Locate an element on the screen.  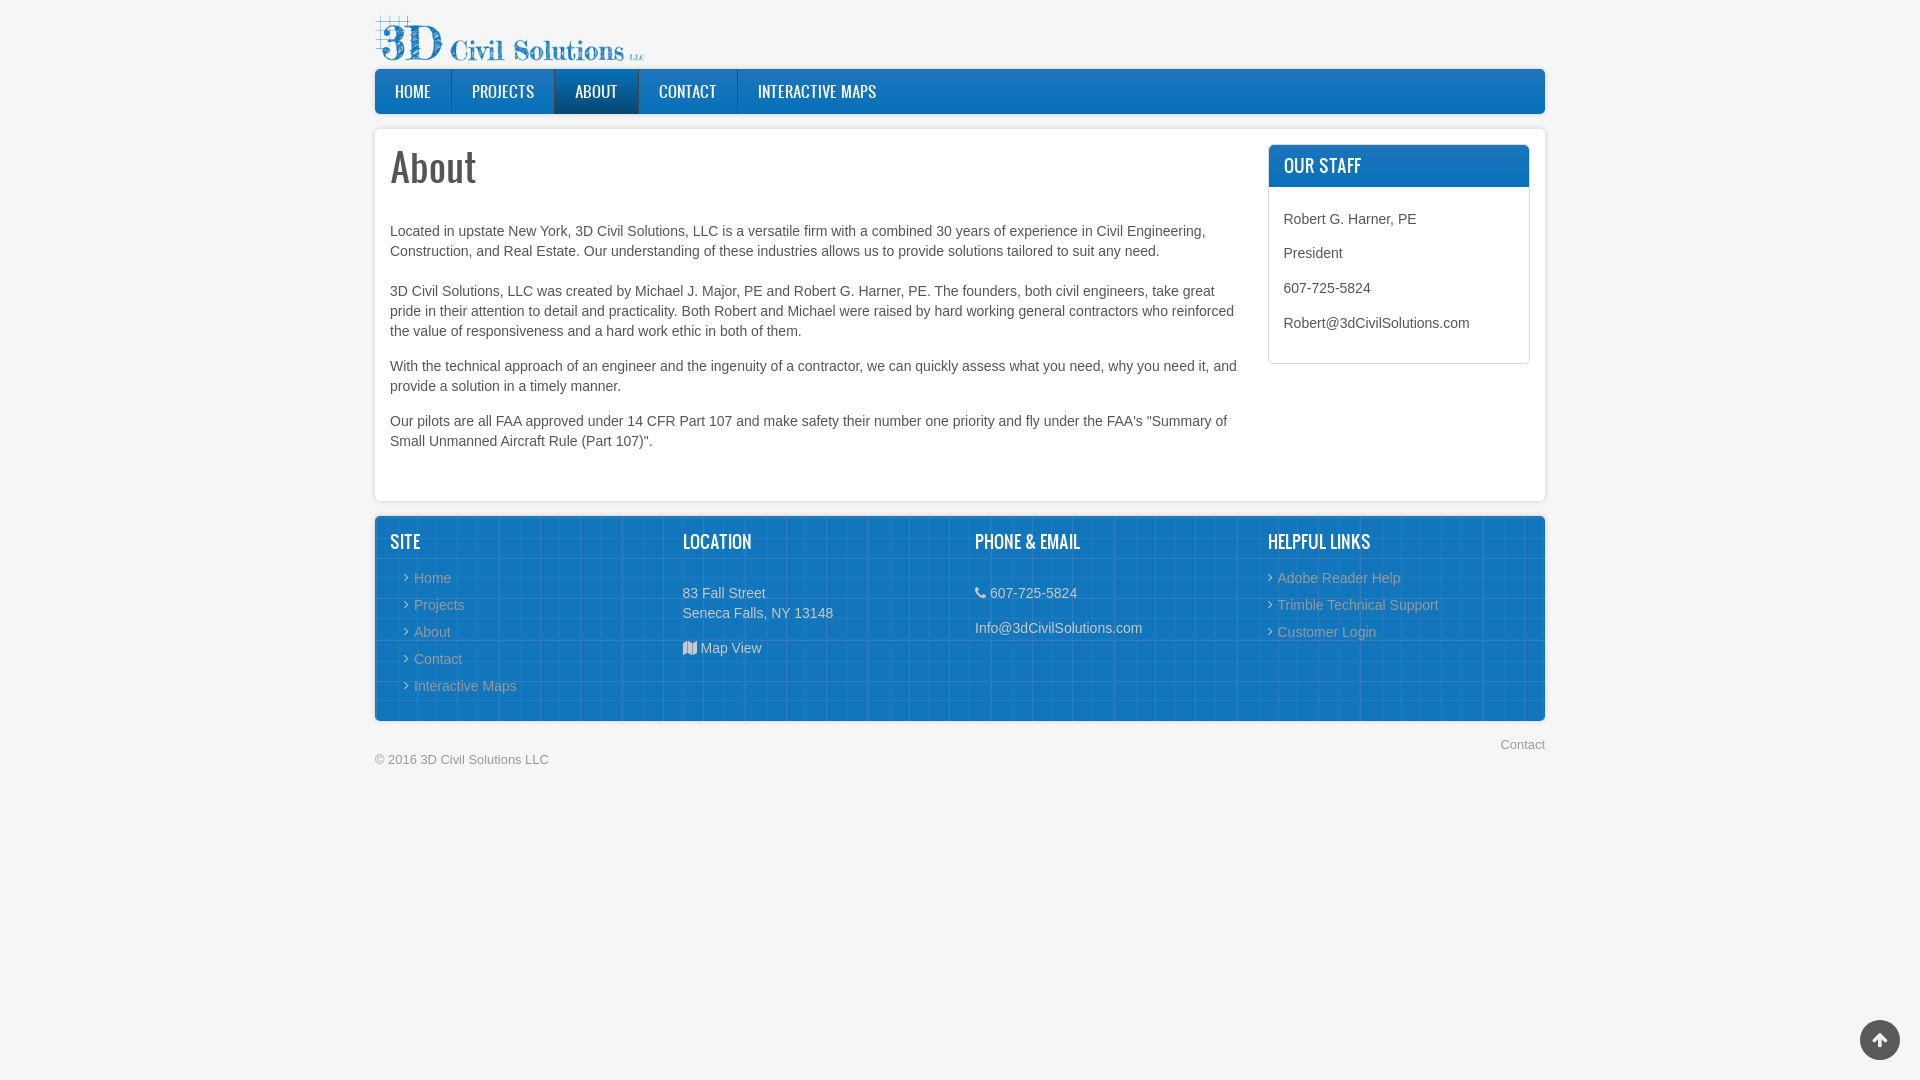
Map View is located at coordinates (730, 648).